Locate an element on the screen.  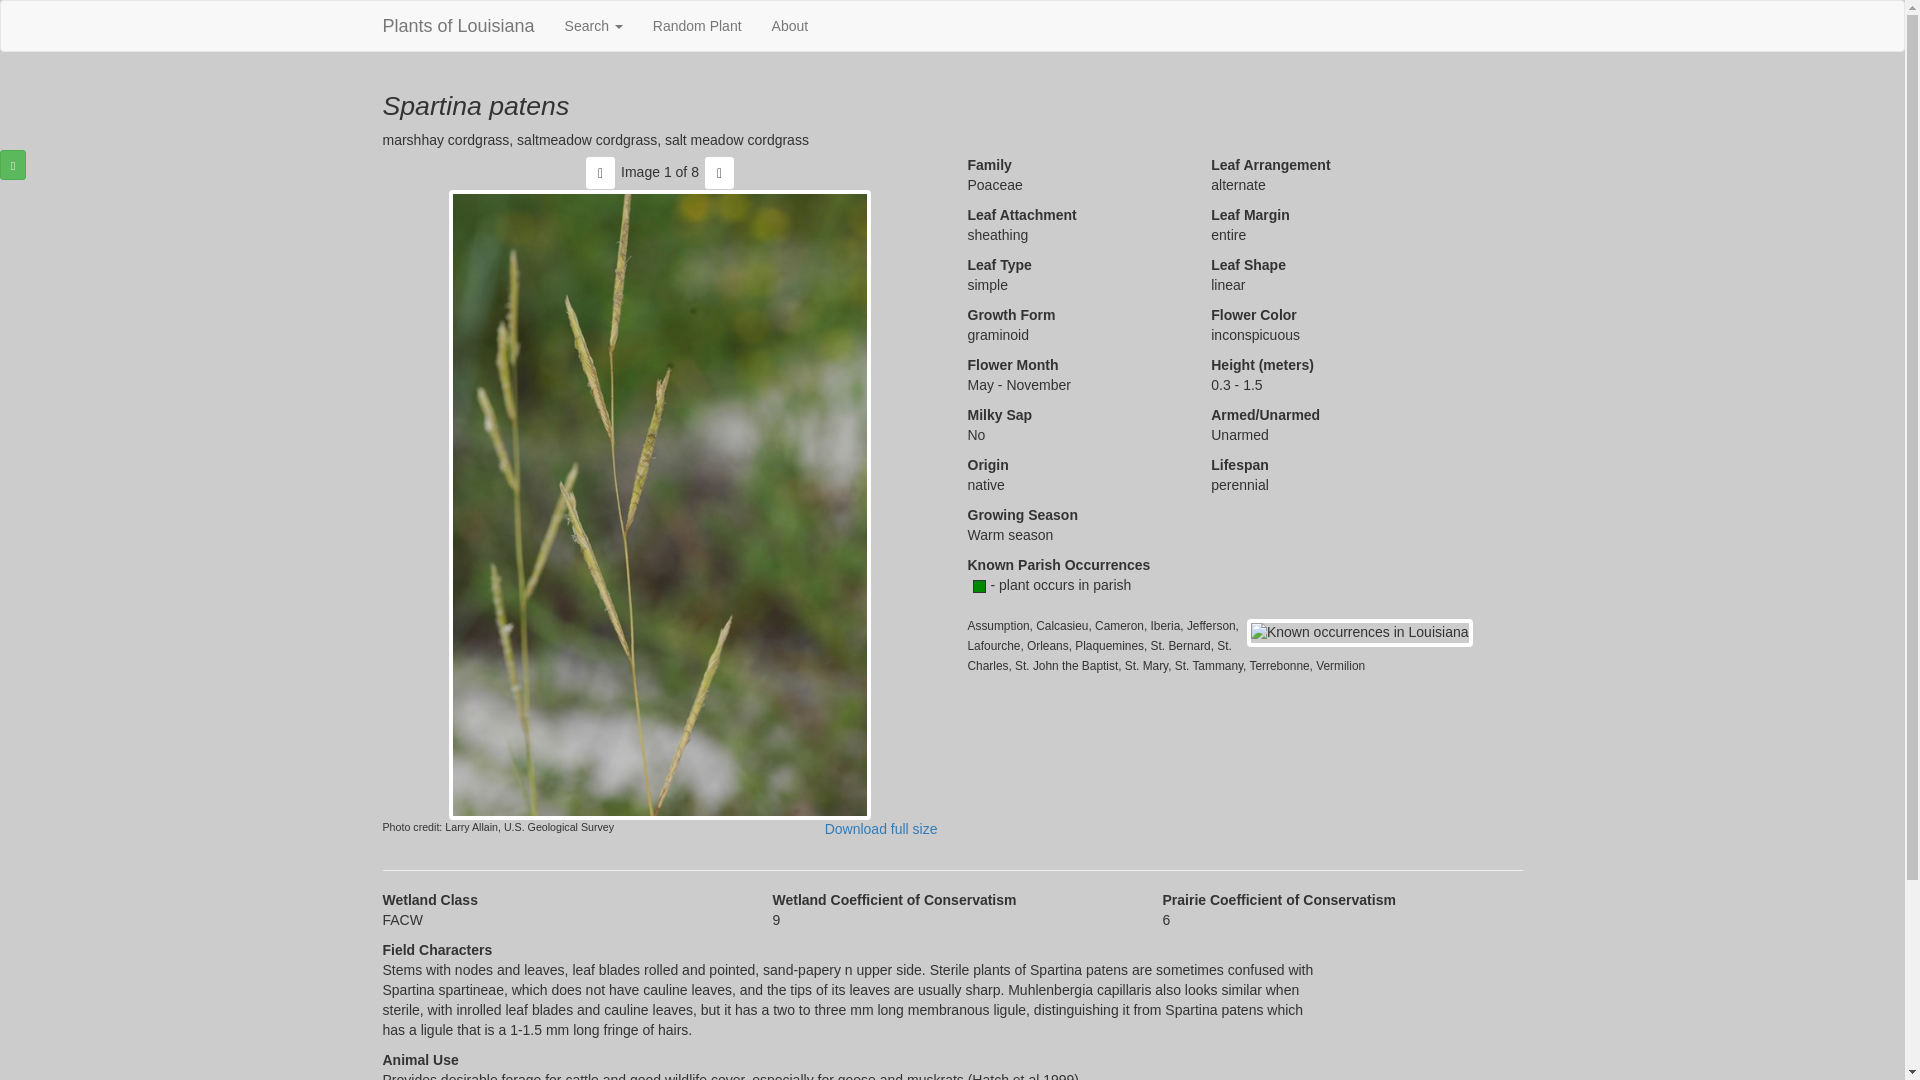
Search is located at coordinates (593, 26).